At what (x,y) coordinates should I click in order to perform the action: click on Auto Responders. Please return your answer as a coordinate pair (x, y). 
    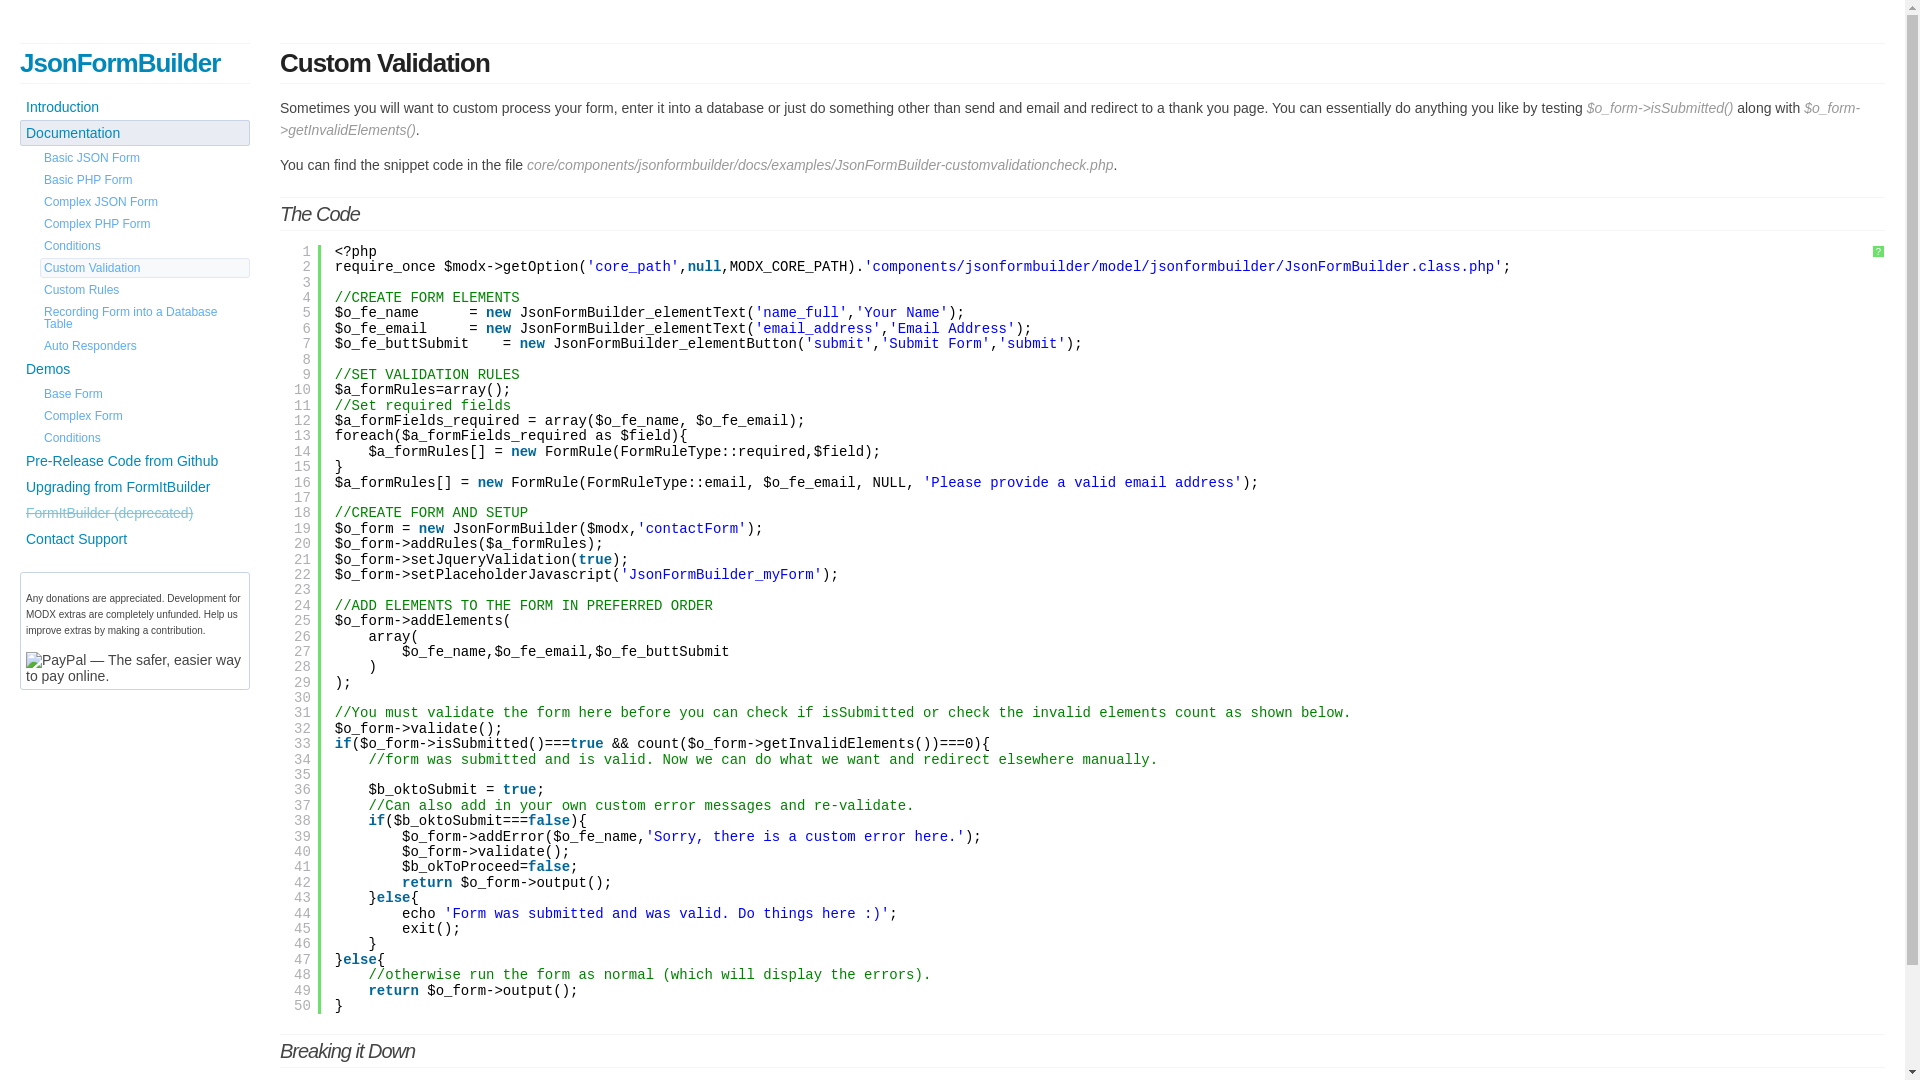
    Looking at the image, I should click on (145, 346).